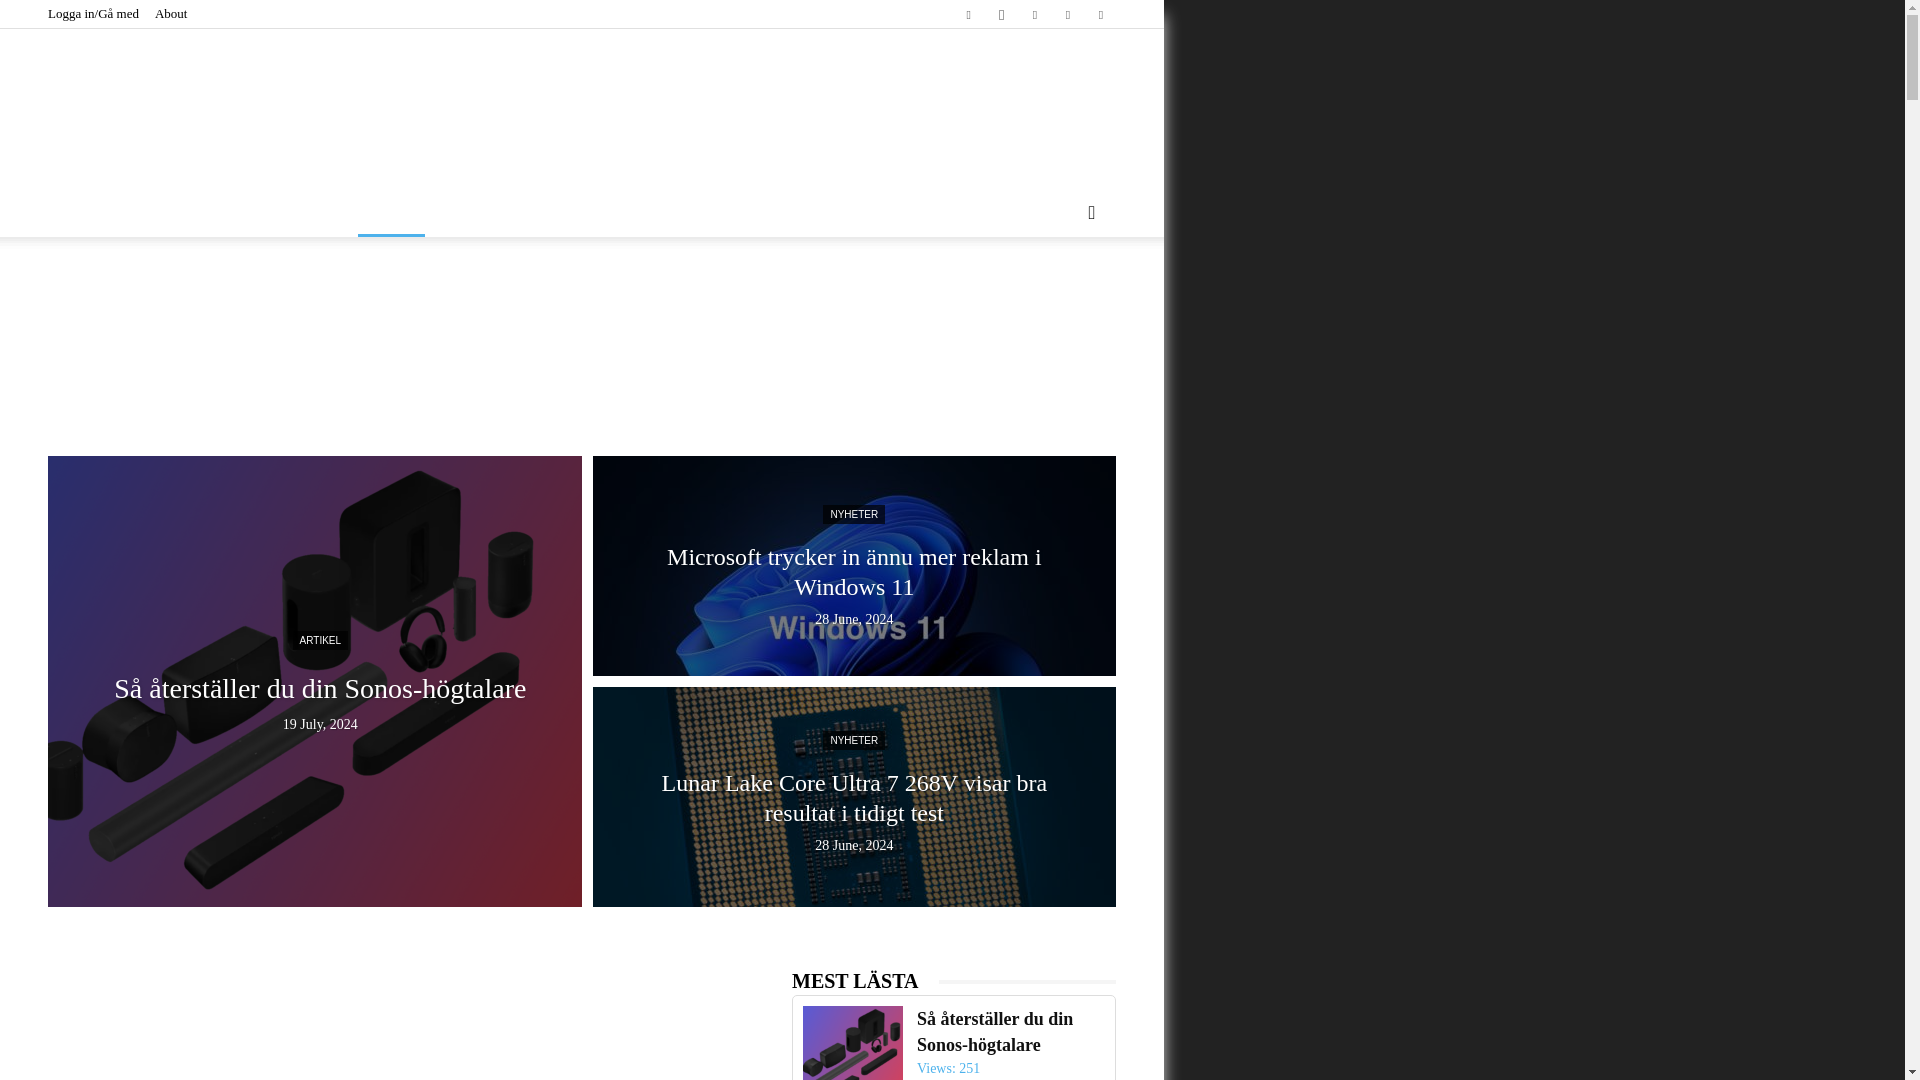  I want to click on Youtube, so click(1100, 14).